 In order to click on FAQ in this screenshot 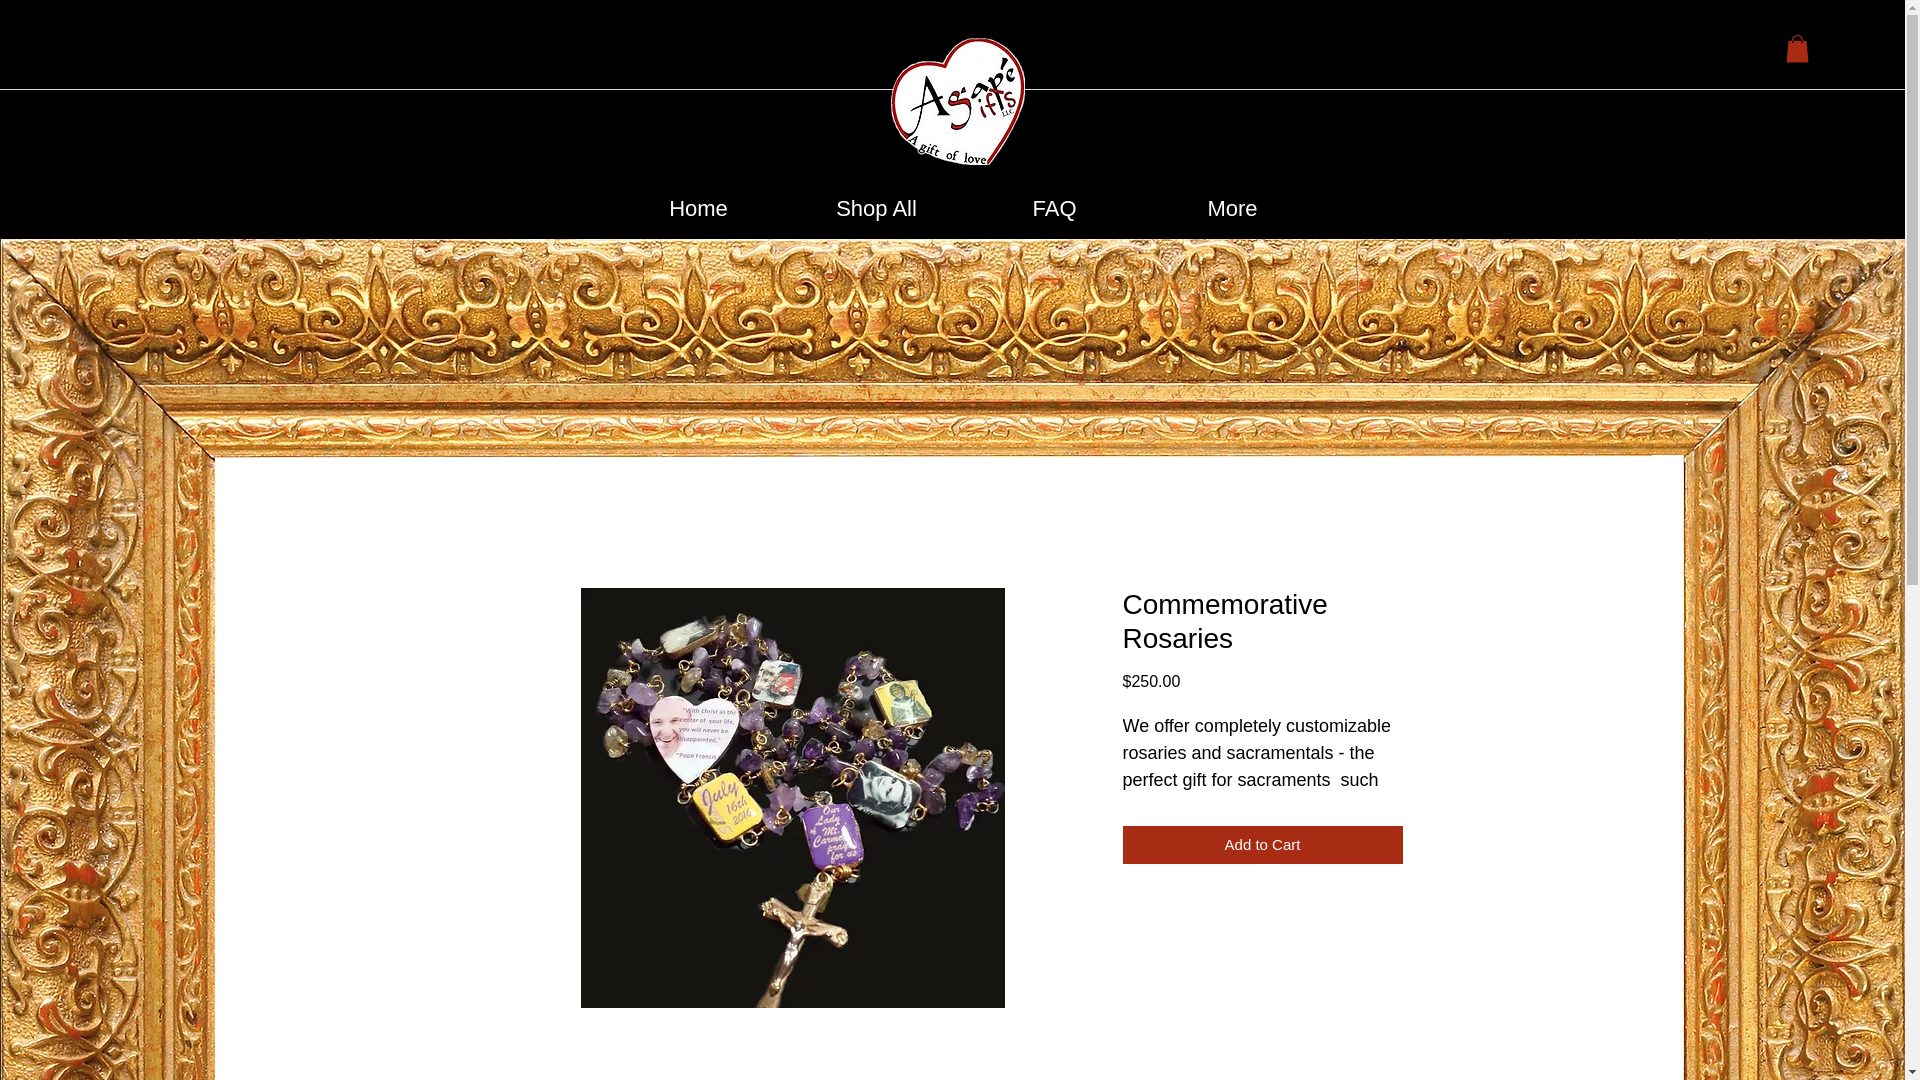, I will do `click(1054, 208)`.